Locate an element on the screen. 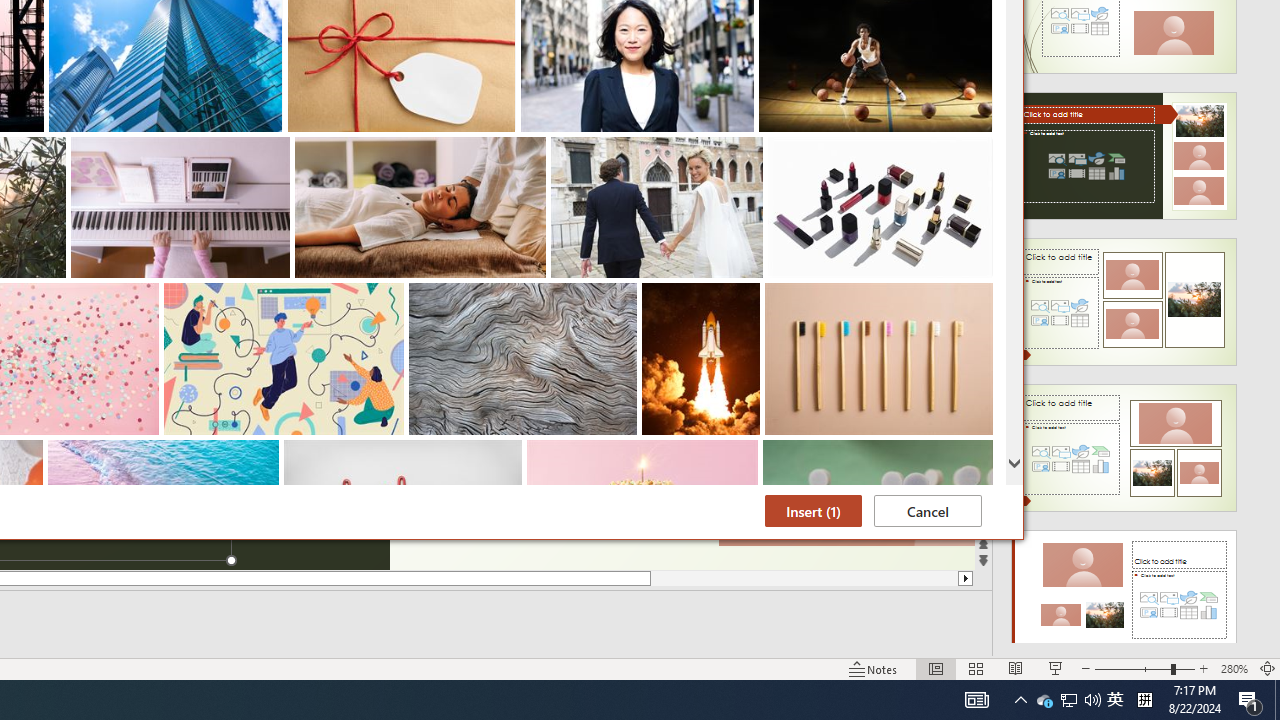  Zoom Out is located at coordinates (1092, 700).